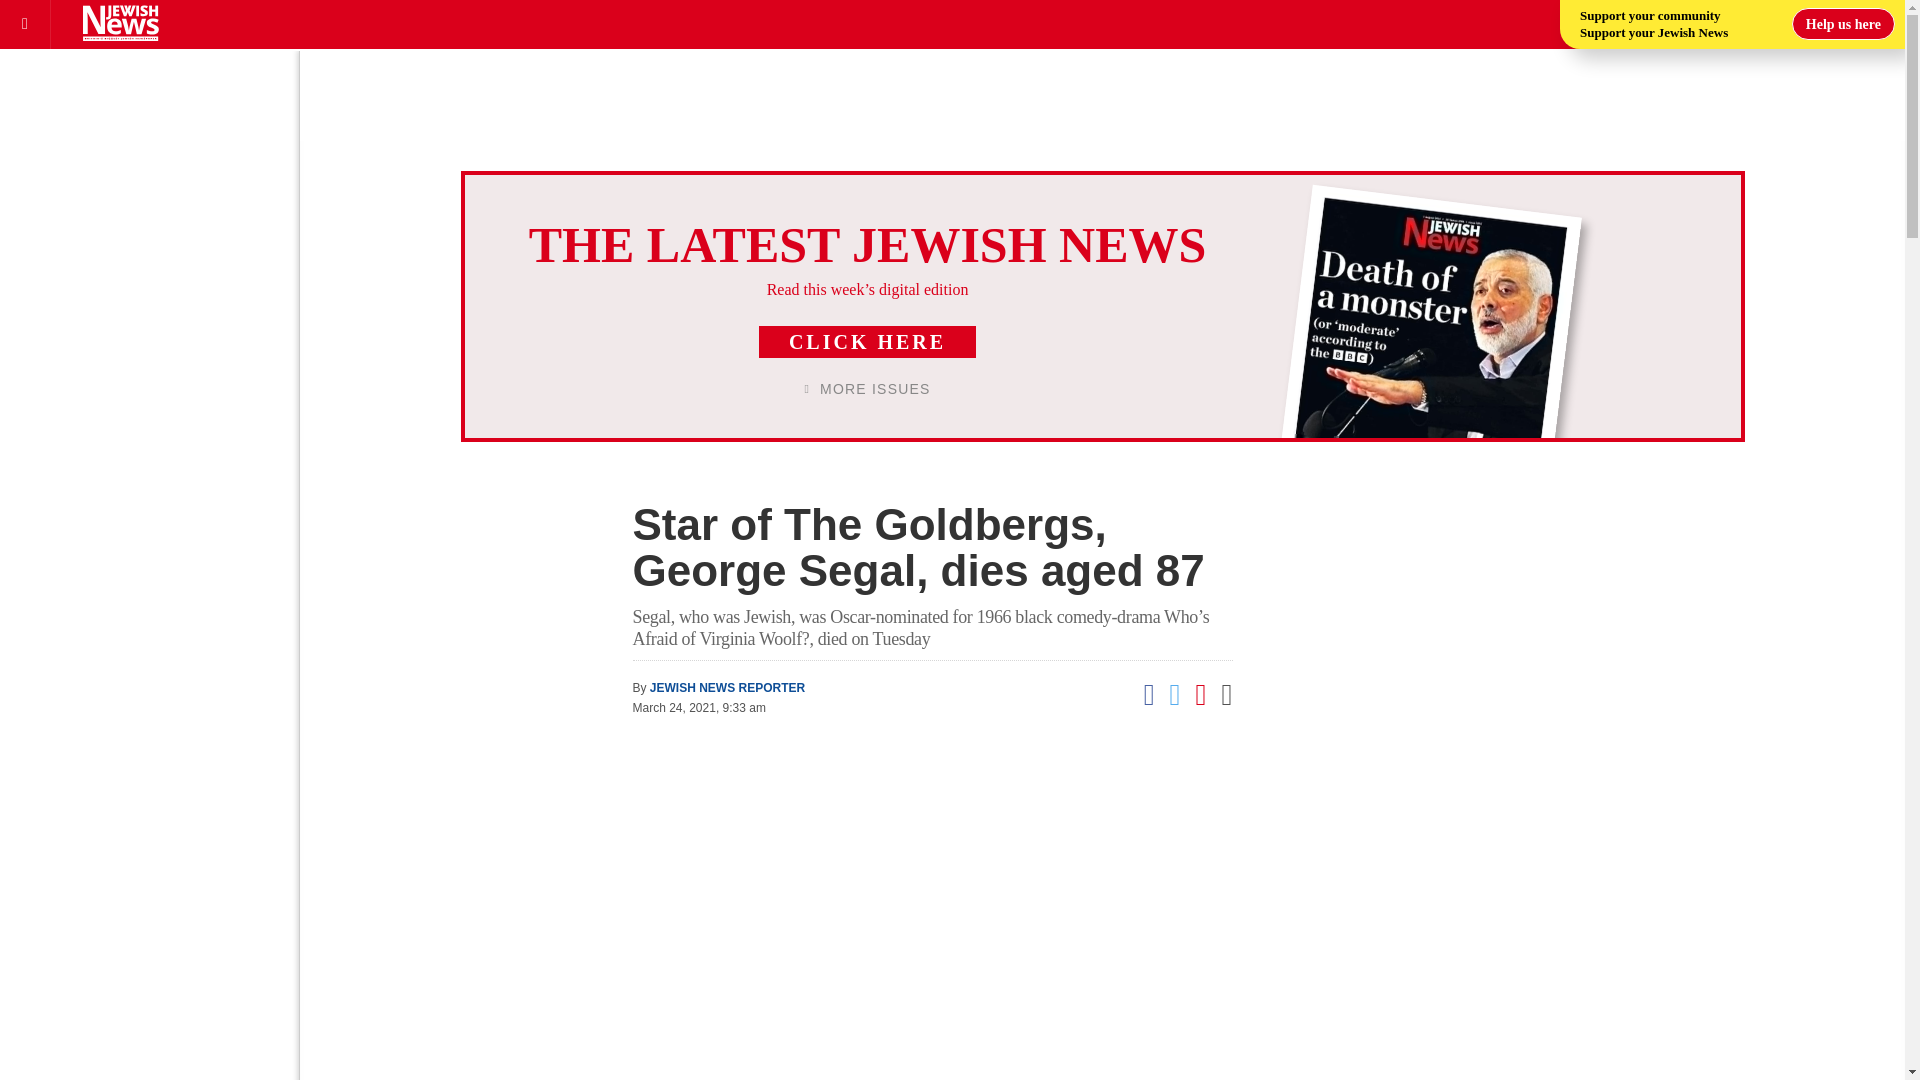 Image resolution: width=1920 pixels, height=1080 pixels. Describe the element at coordinates (727, 688) in the screenshot. I see `JEWISH NEWS REPORTER` at that location.